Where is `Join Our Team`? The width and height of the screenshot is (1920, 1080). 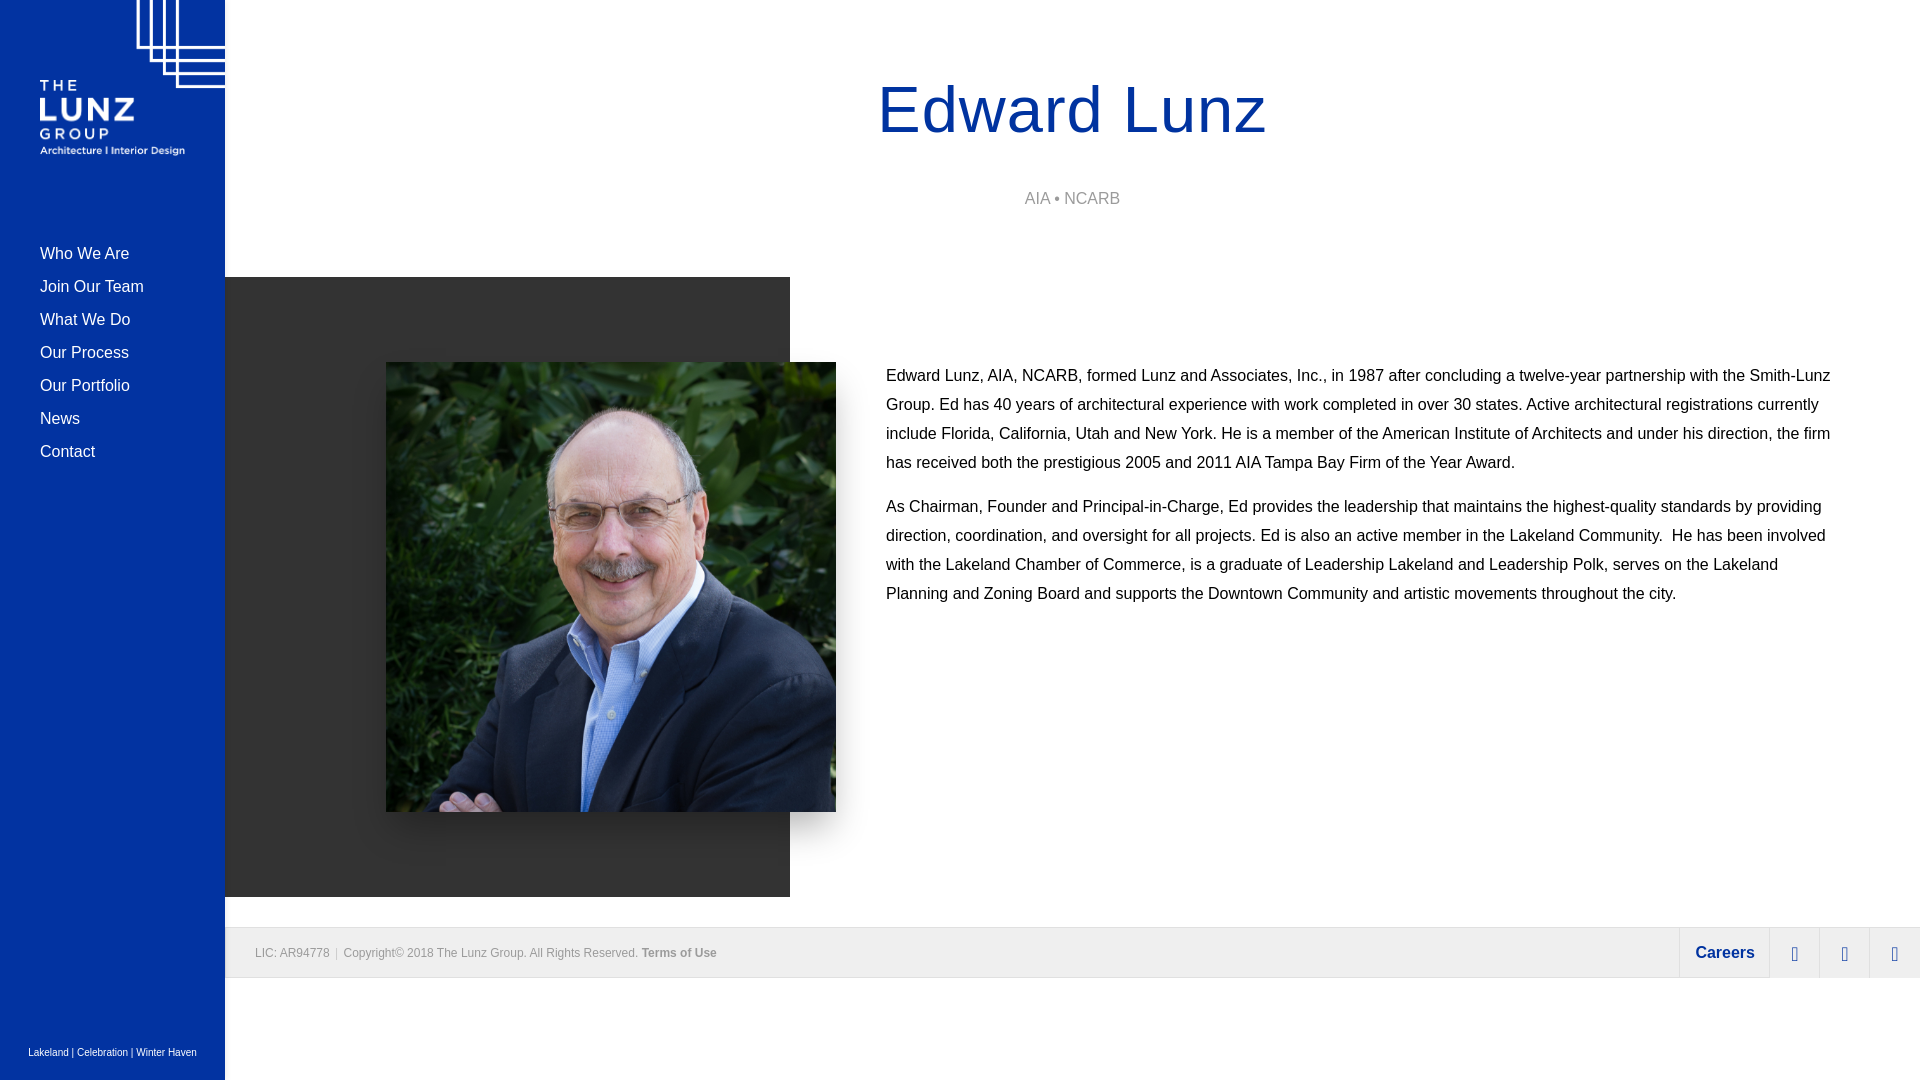 Join Our Team is located at coordinates (132, 296).